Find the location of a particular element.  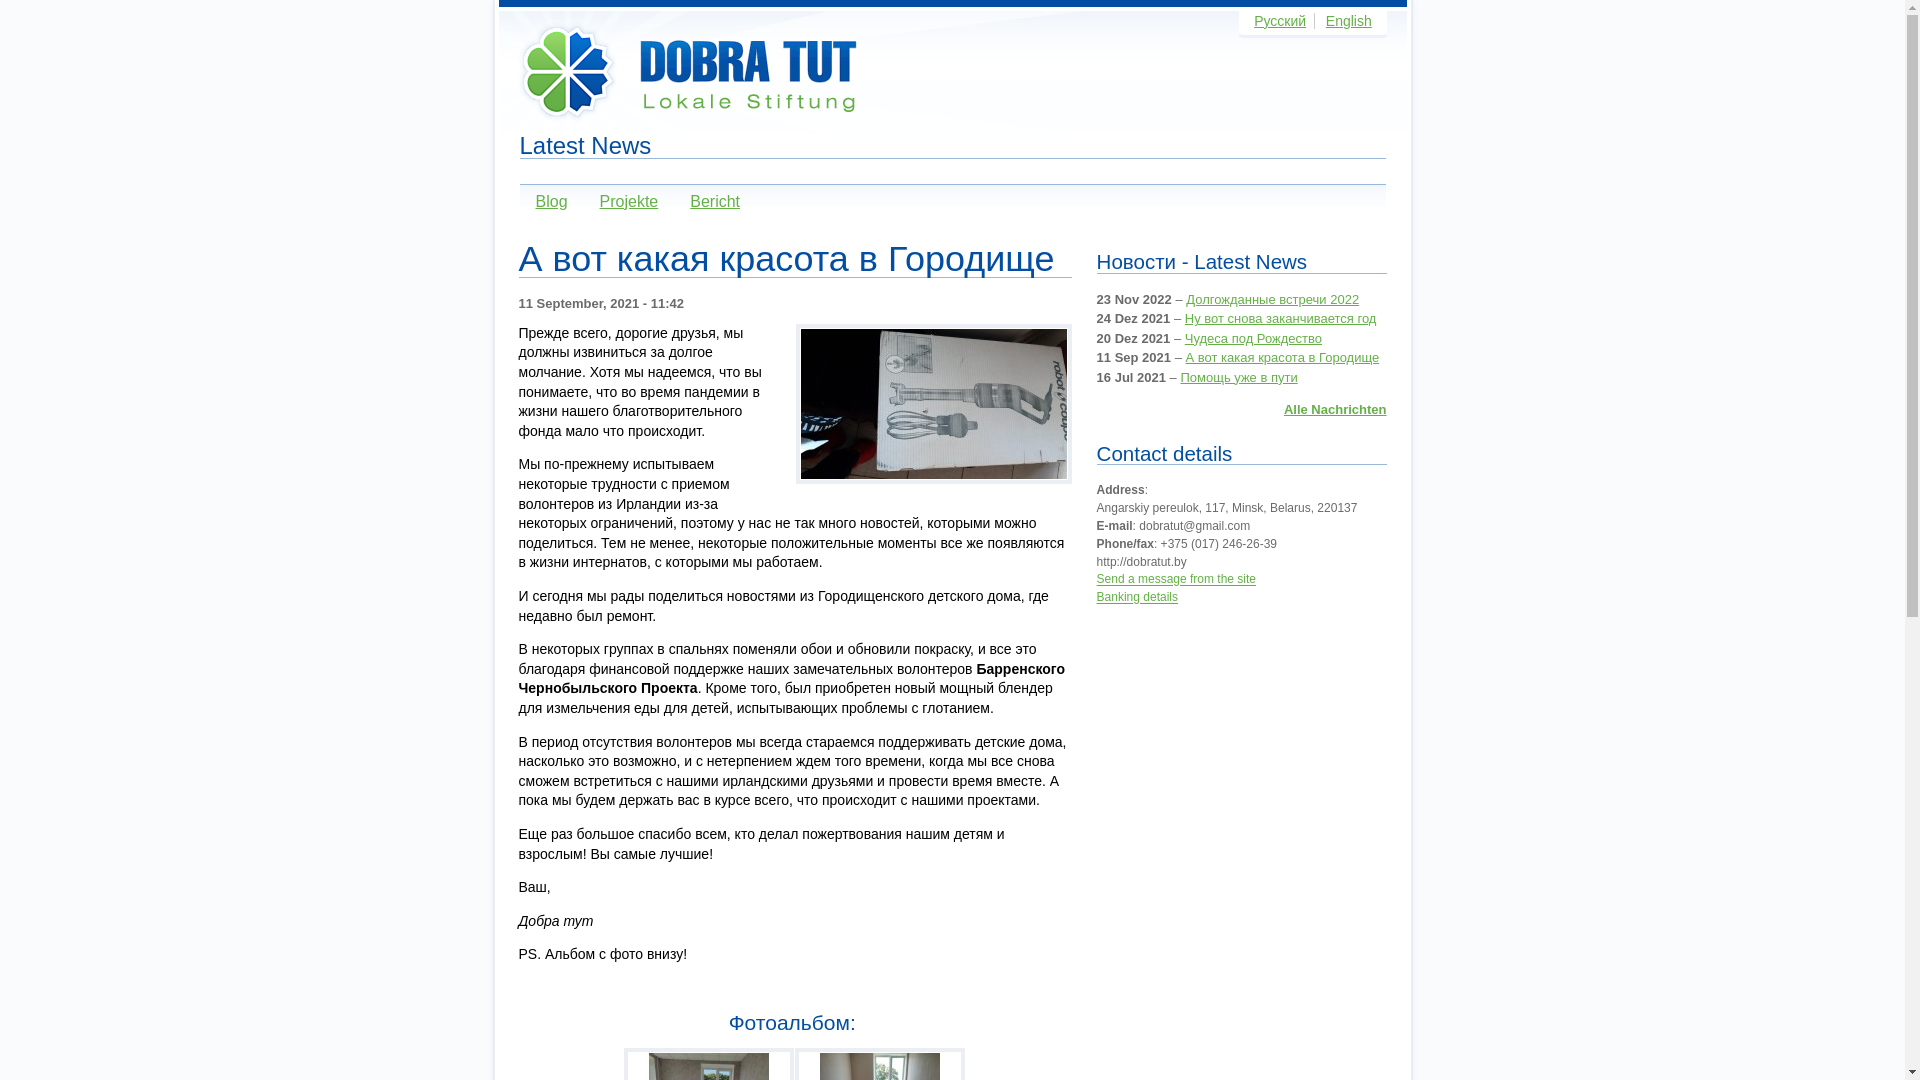

Contact details is located at coordinates (1165, 454).